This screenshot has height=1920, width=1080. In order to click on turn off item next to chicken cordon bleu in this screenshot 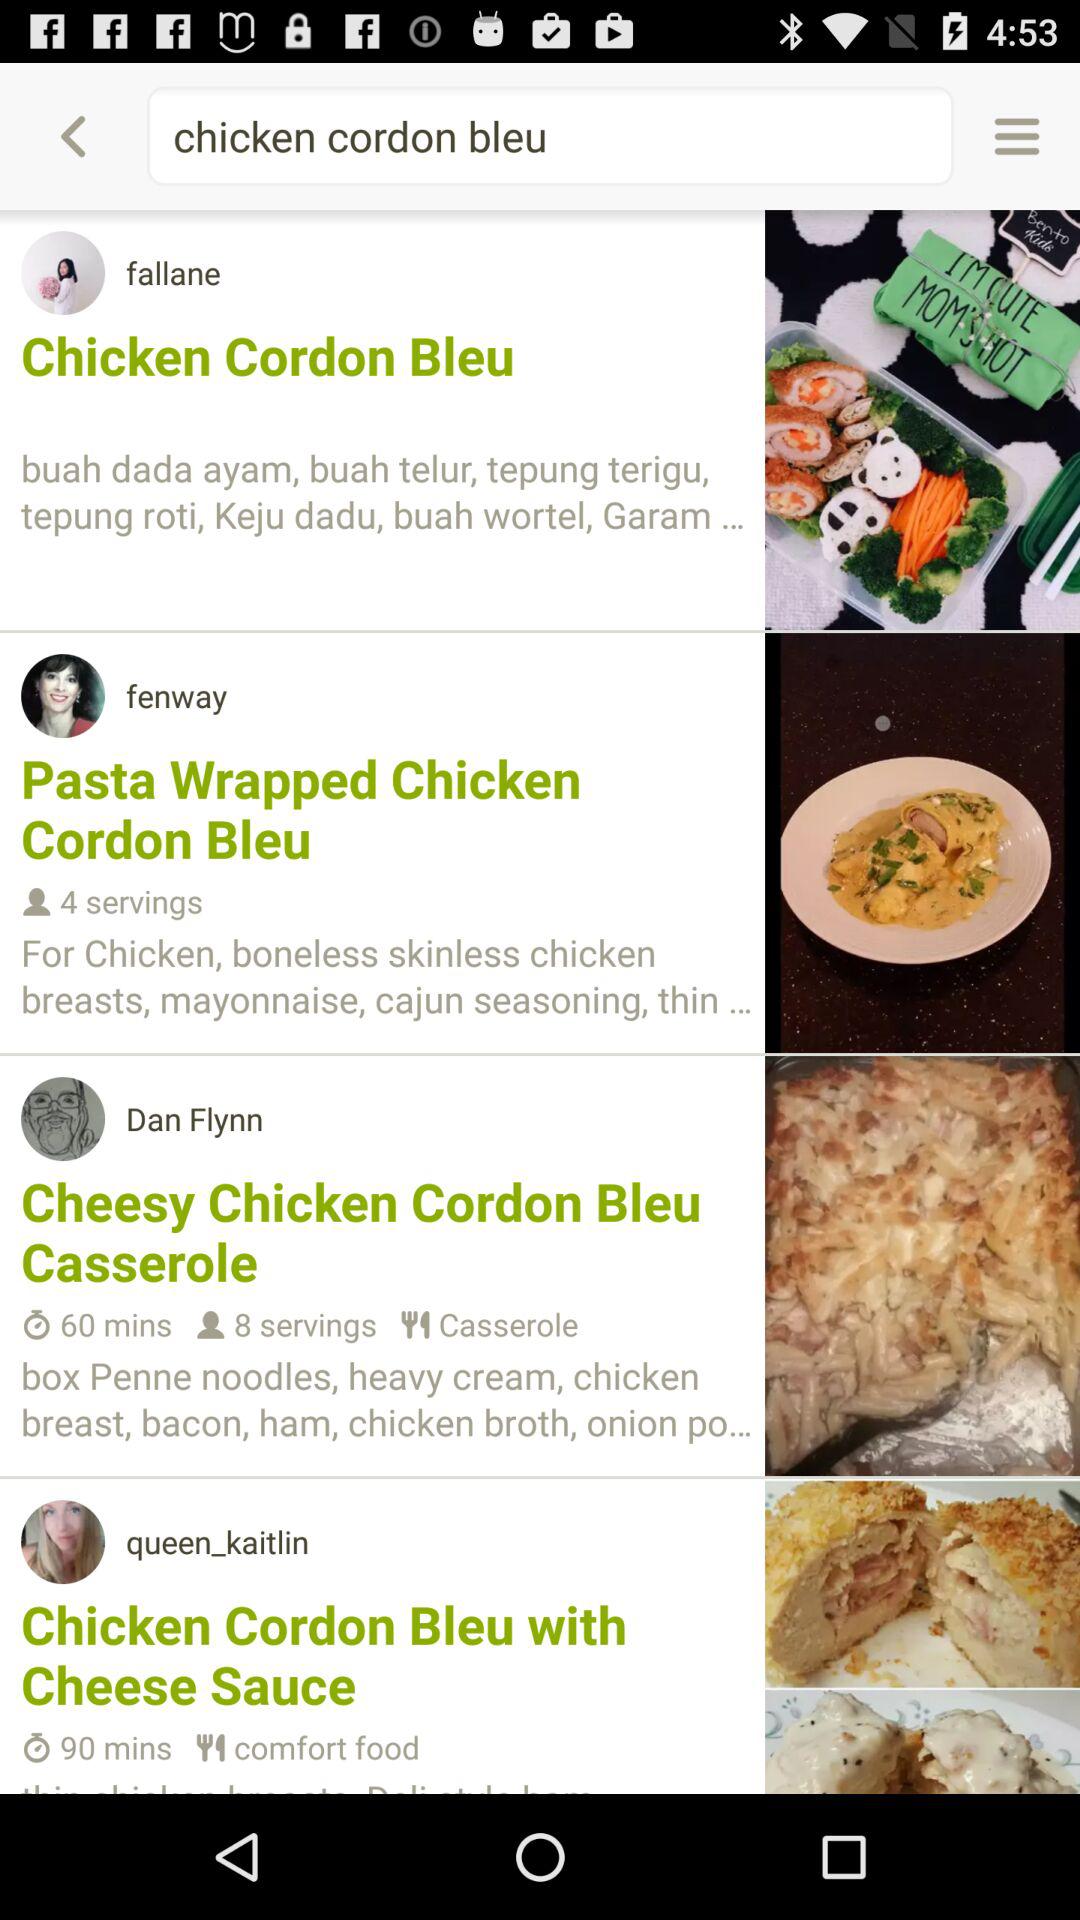, I will do `click(1016, 136)`.